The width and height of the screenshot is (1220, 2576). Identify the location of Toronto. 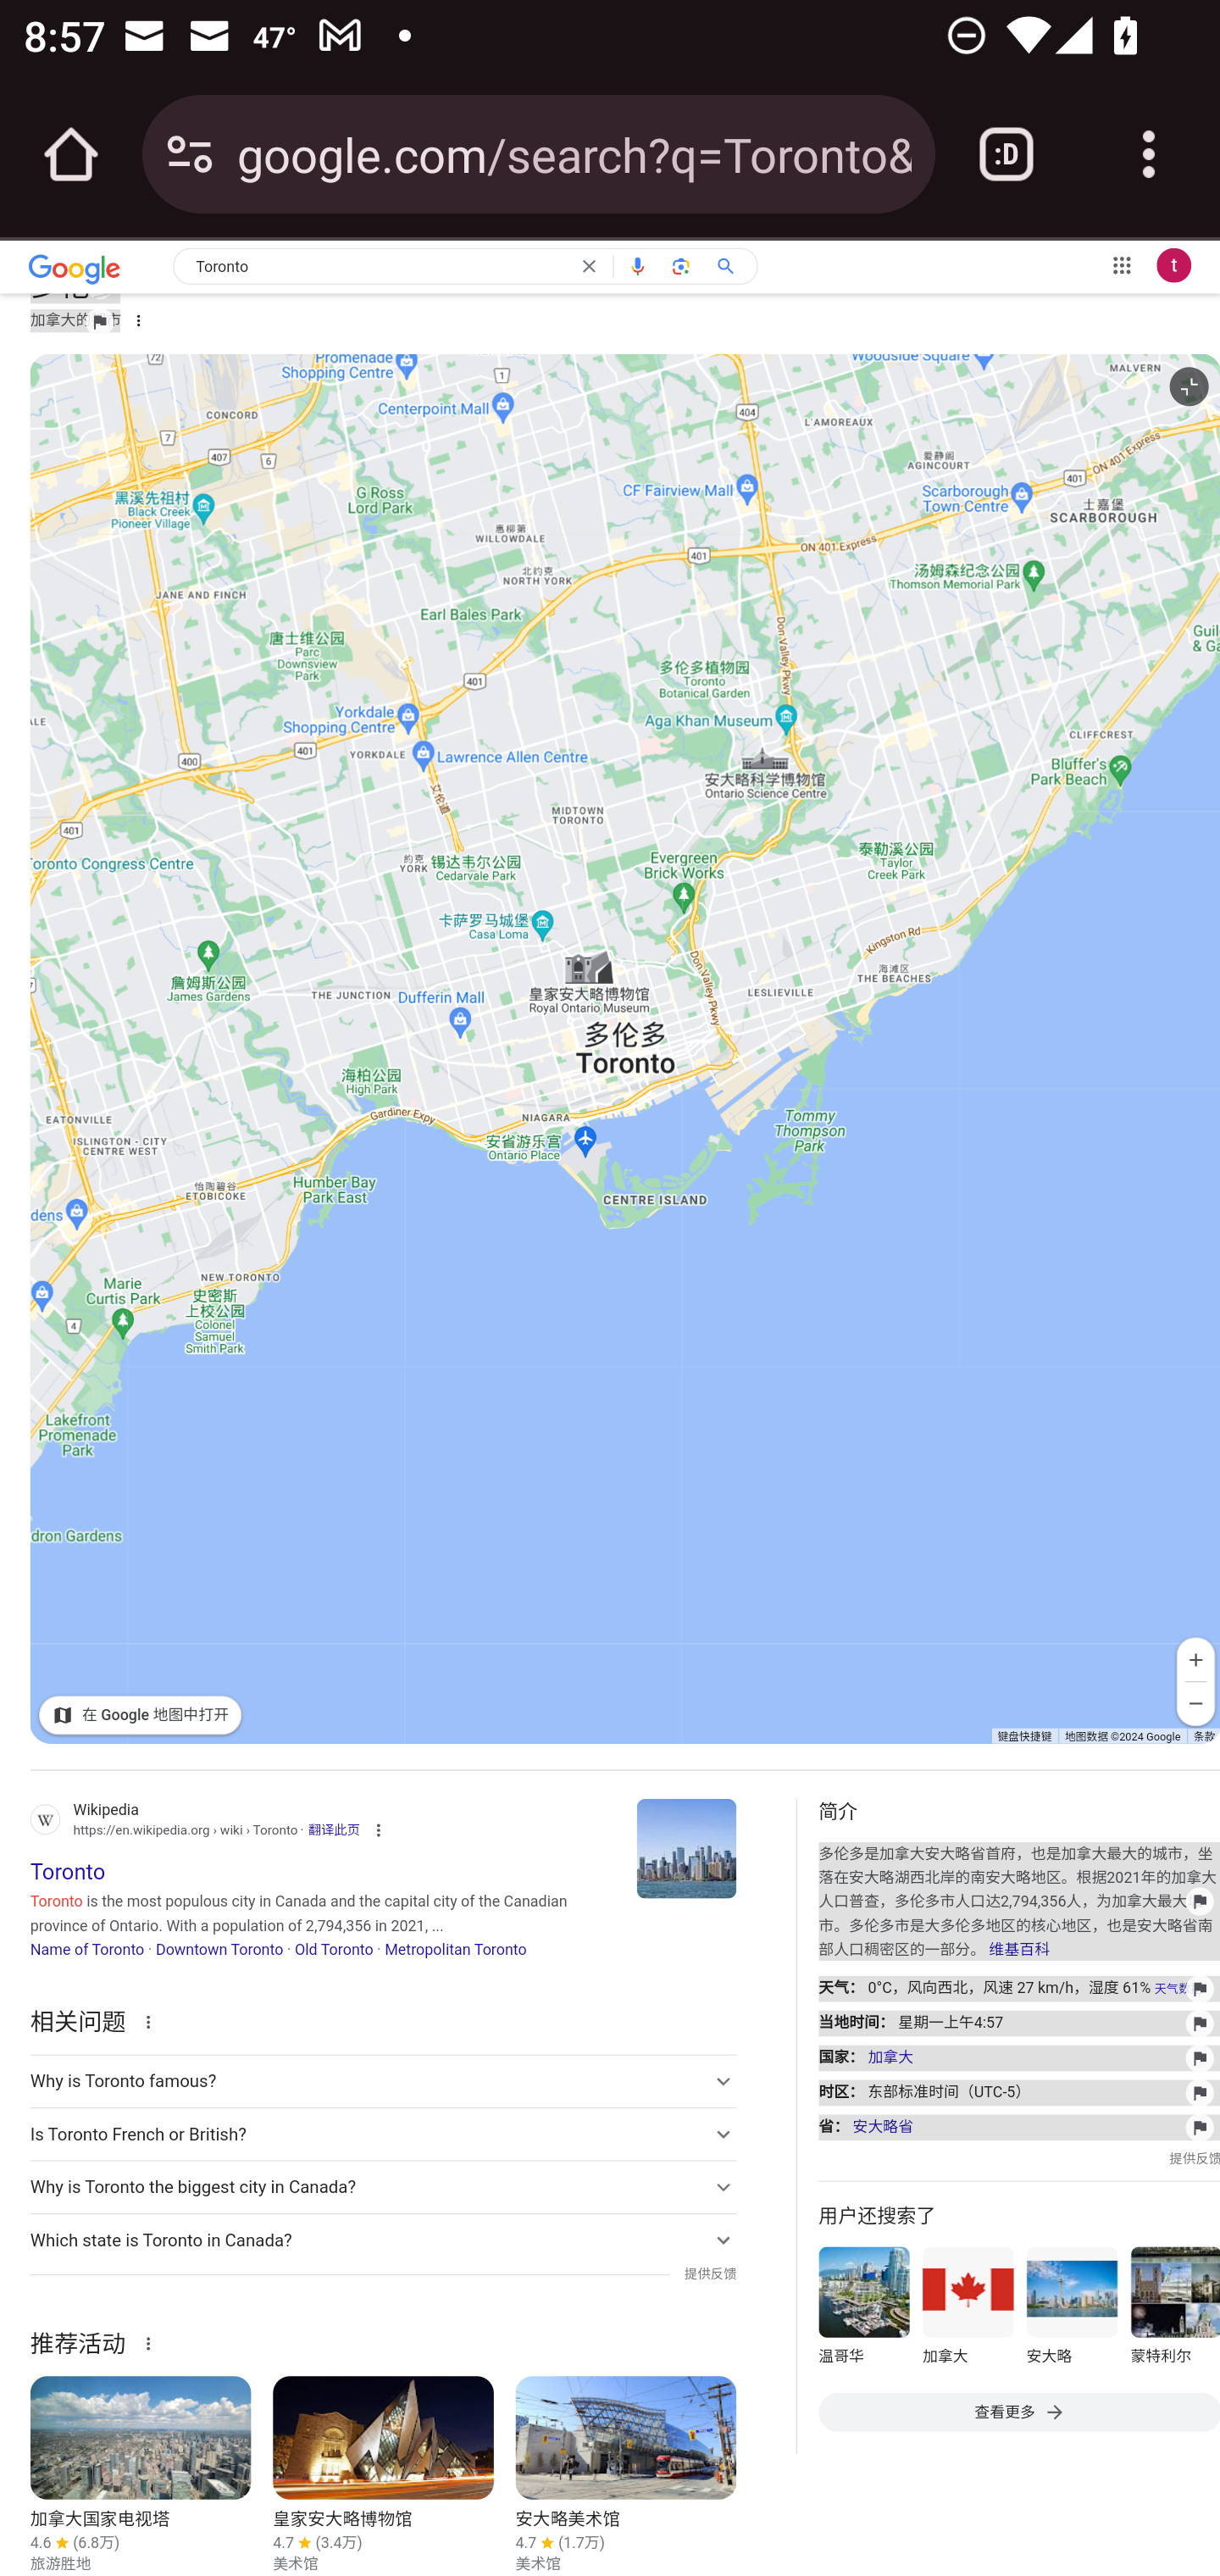
(686, 1849).